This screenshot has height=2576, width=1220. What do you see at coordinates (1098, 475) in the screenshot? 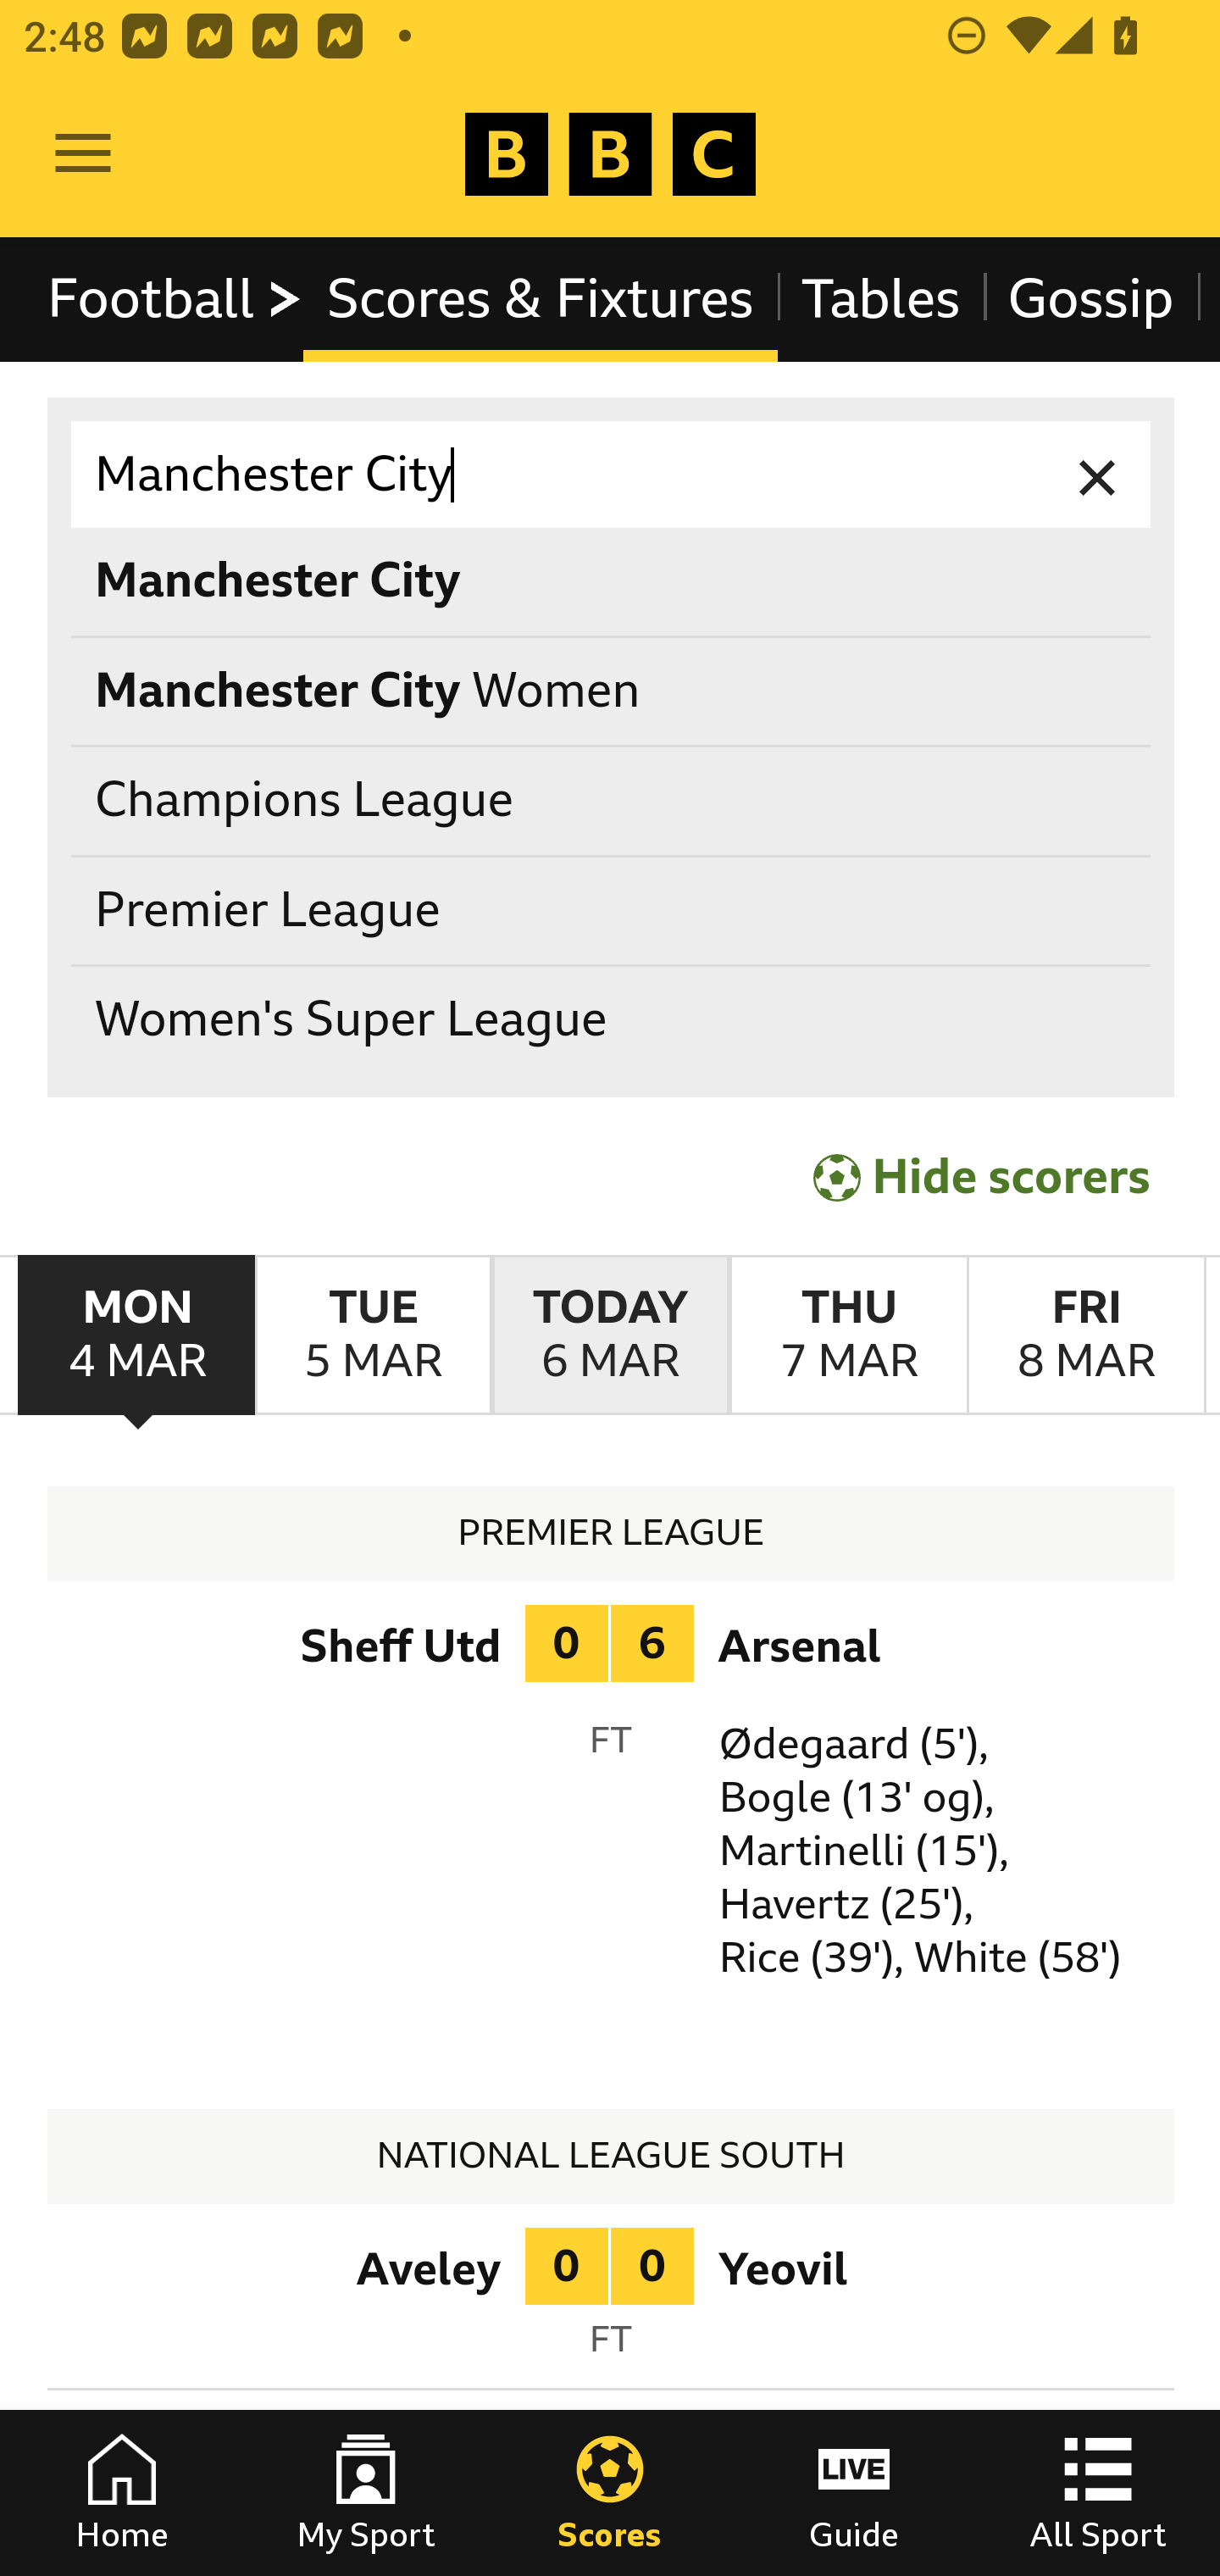
I see `Clear input` at bounding box center [1098, 475].